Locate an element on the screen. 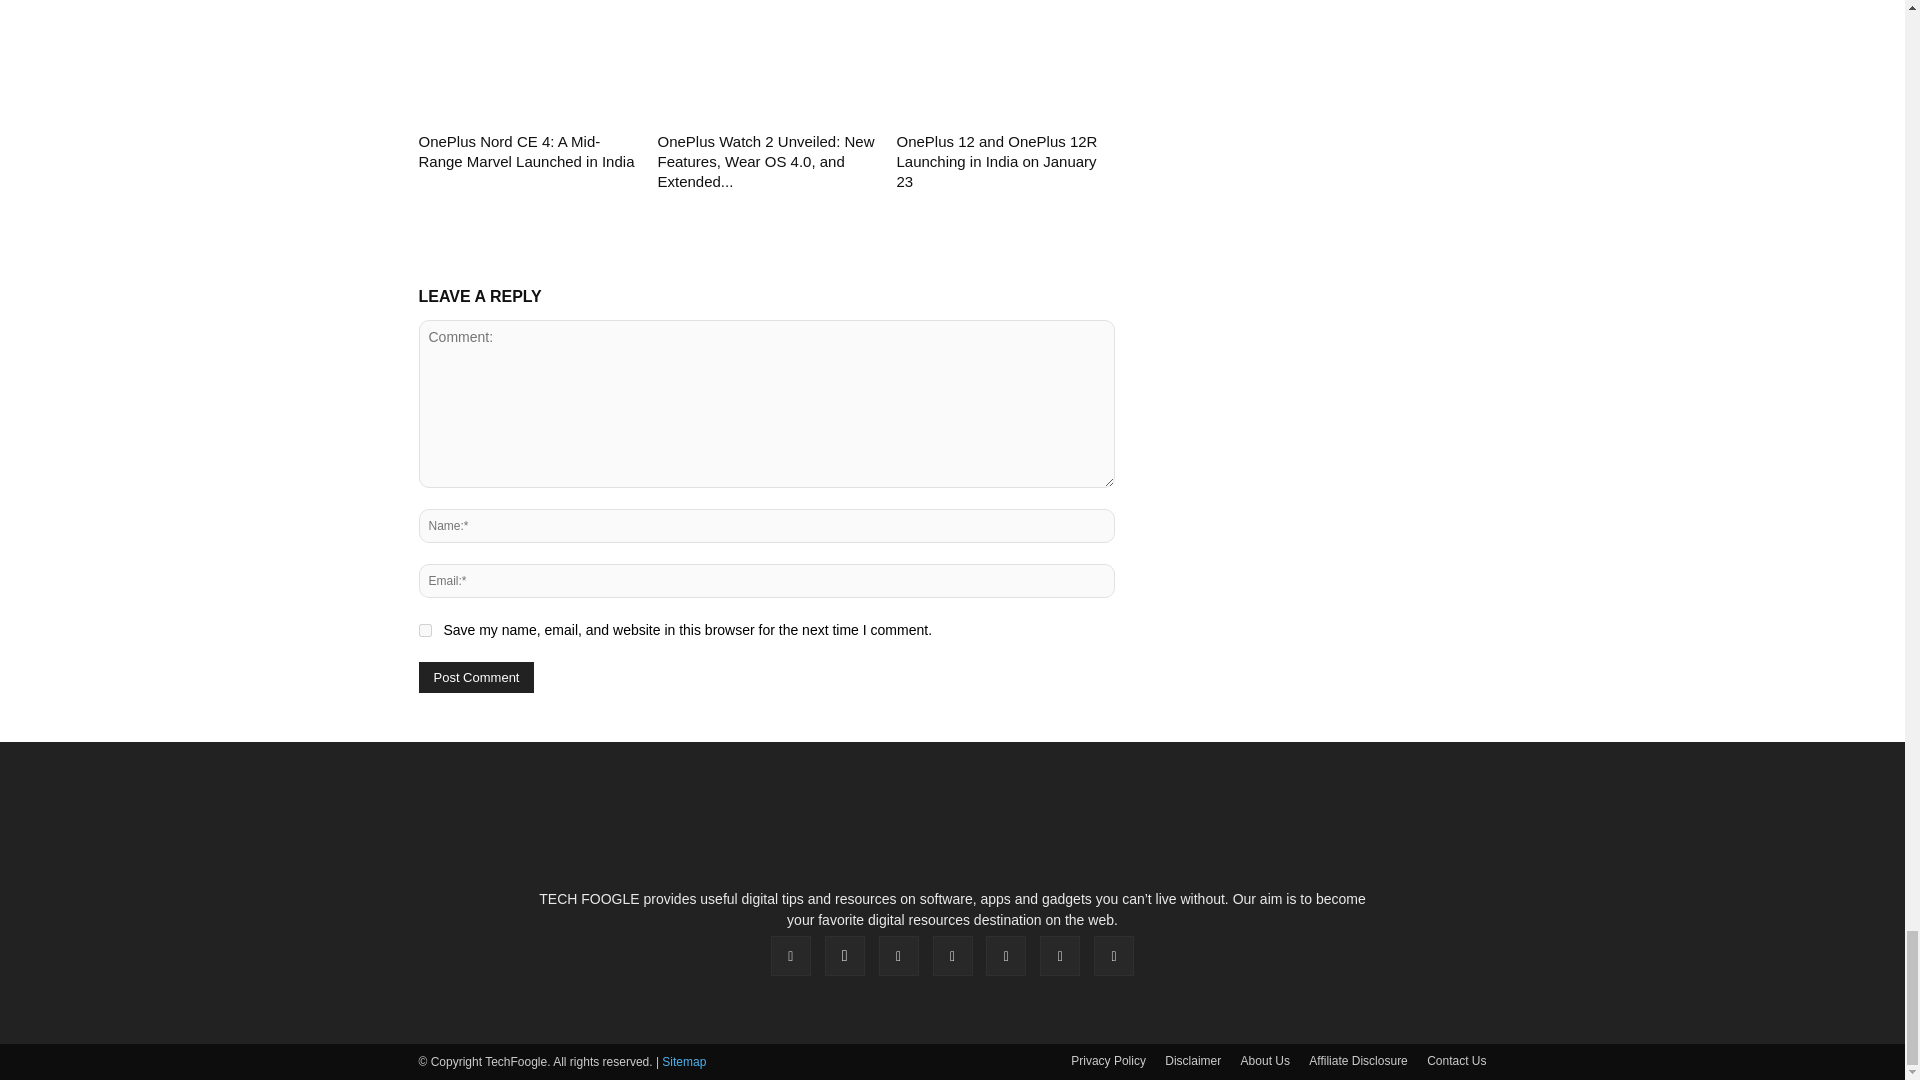 This screenshot has height=1080, width=1920. yes is located at coordinates (424, 630).